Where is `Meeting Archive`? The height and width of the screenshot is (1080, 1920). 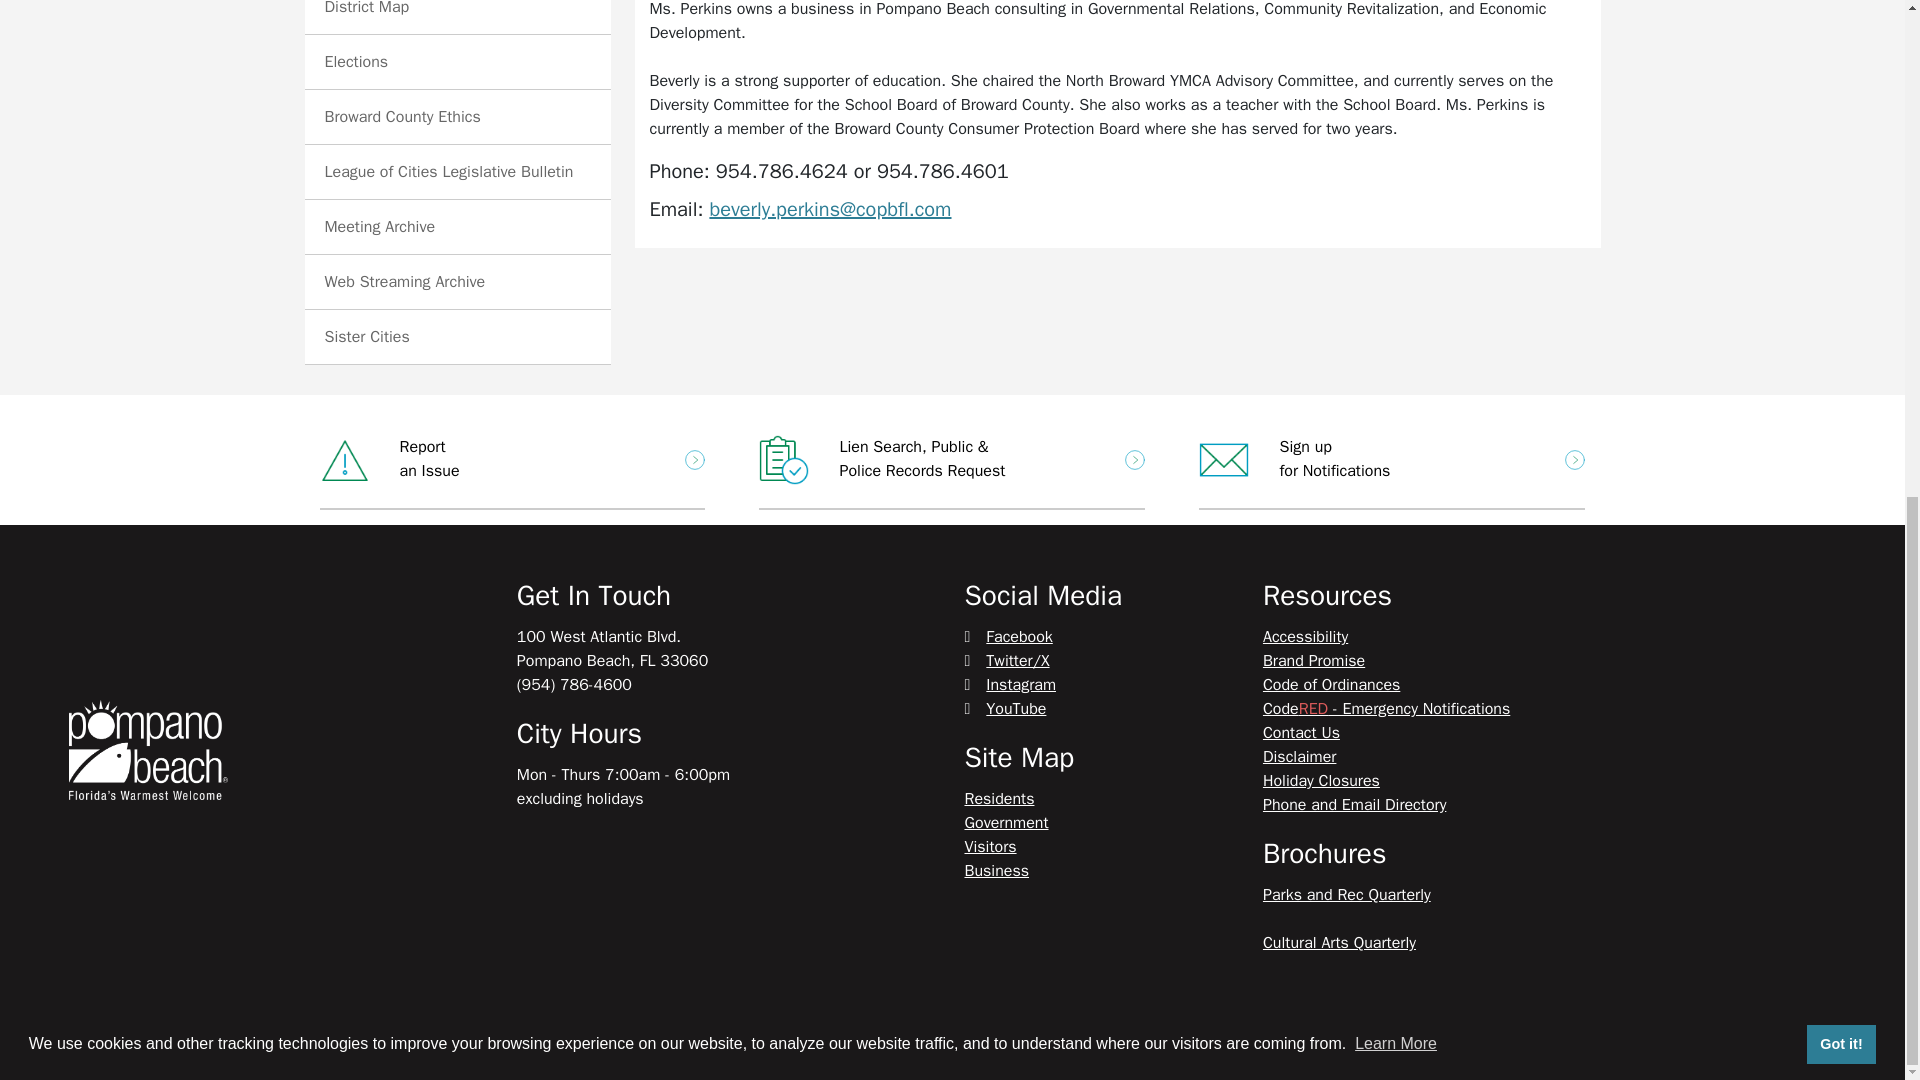
Meeting Archive is located at coordinates (366, 8).